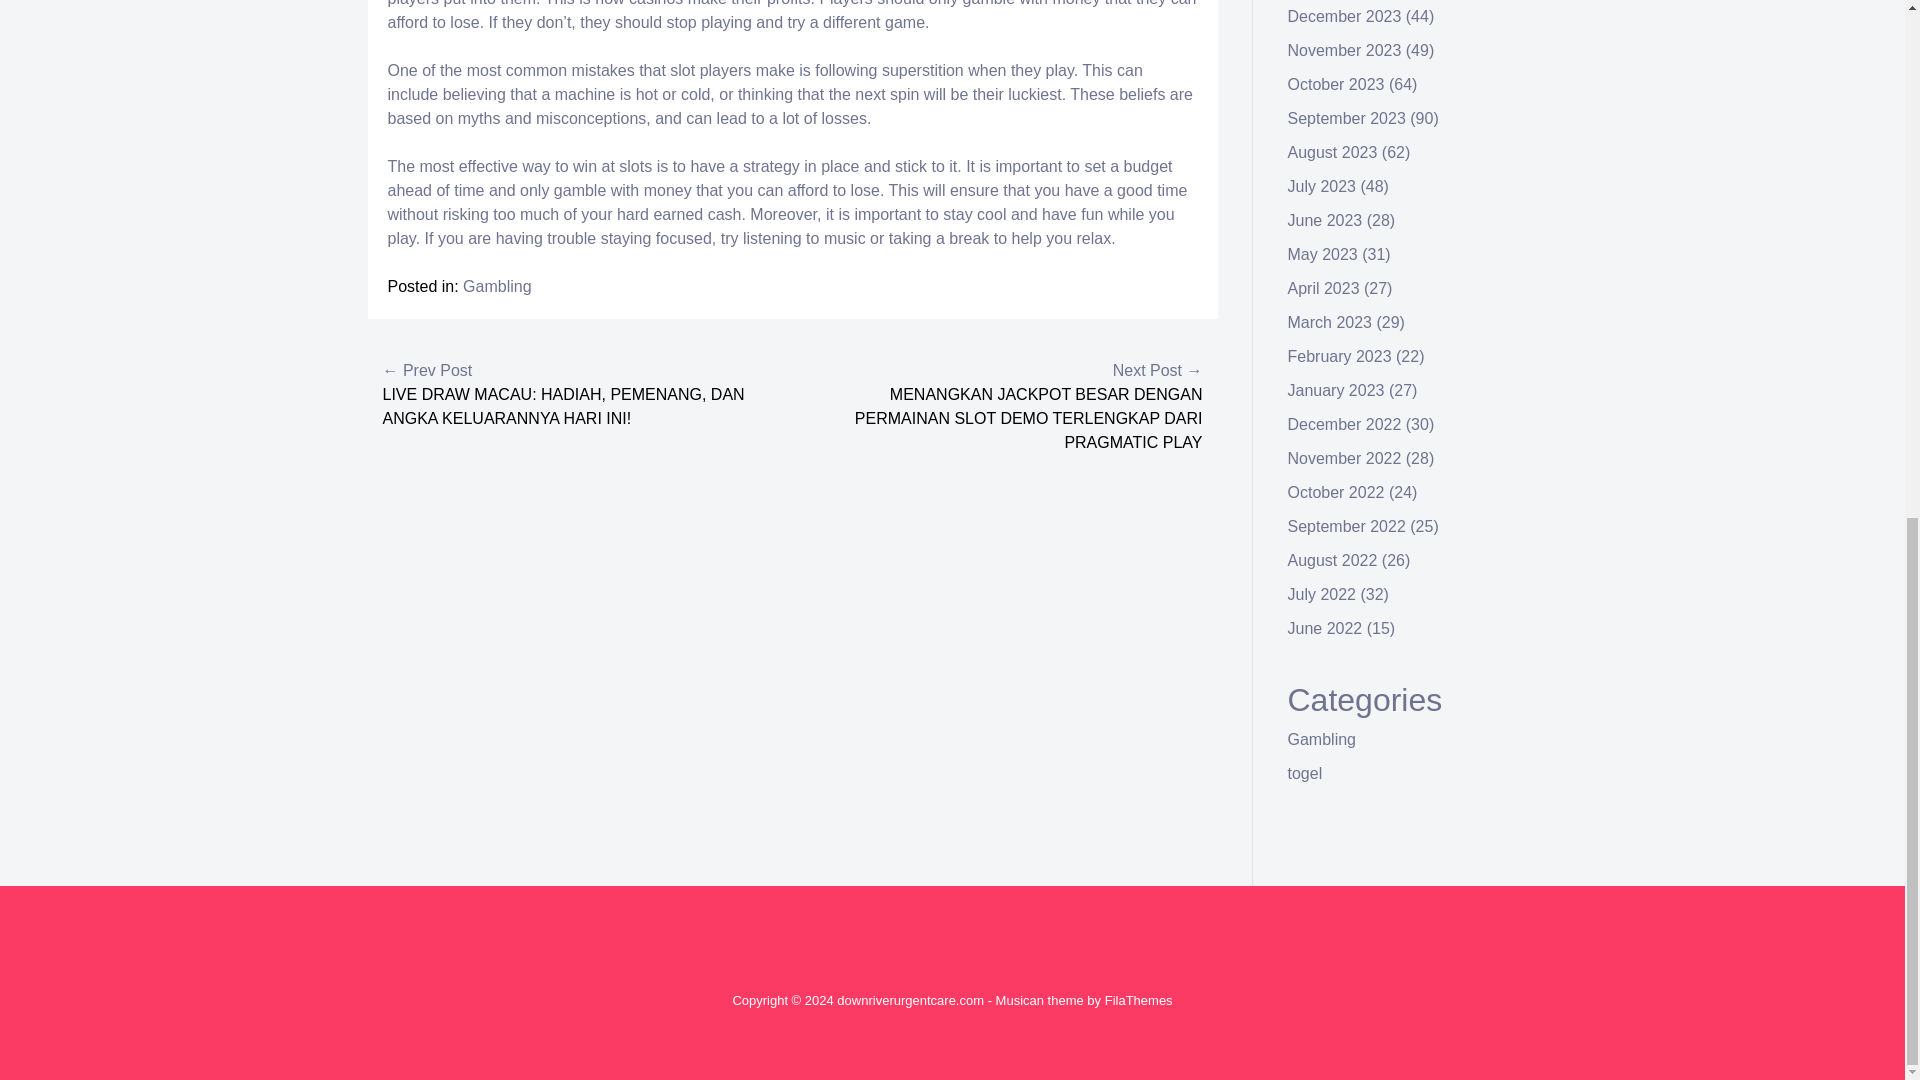  Describe the element at coordinates (1336, 390) in the screenshot. I see `January 2023` at that location.